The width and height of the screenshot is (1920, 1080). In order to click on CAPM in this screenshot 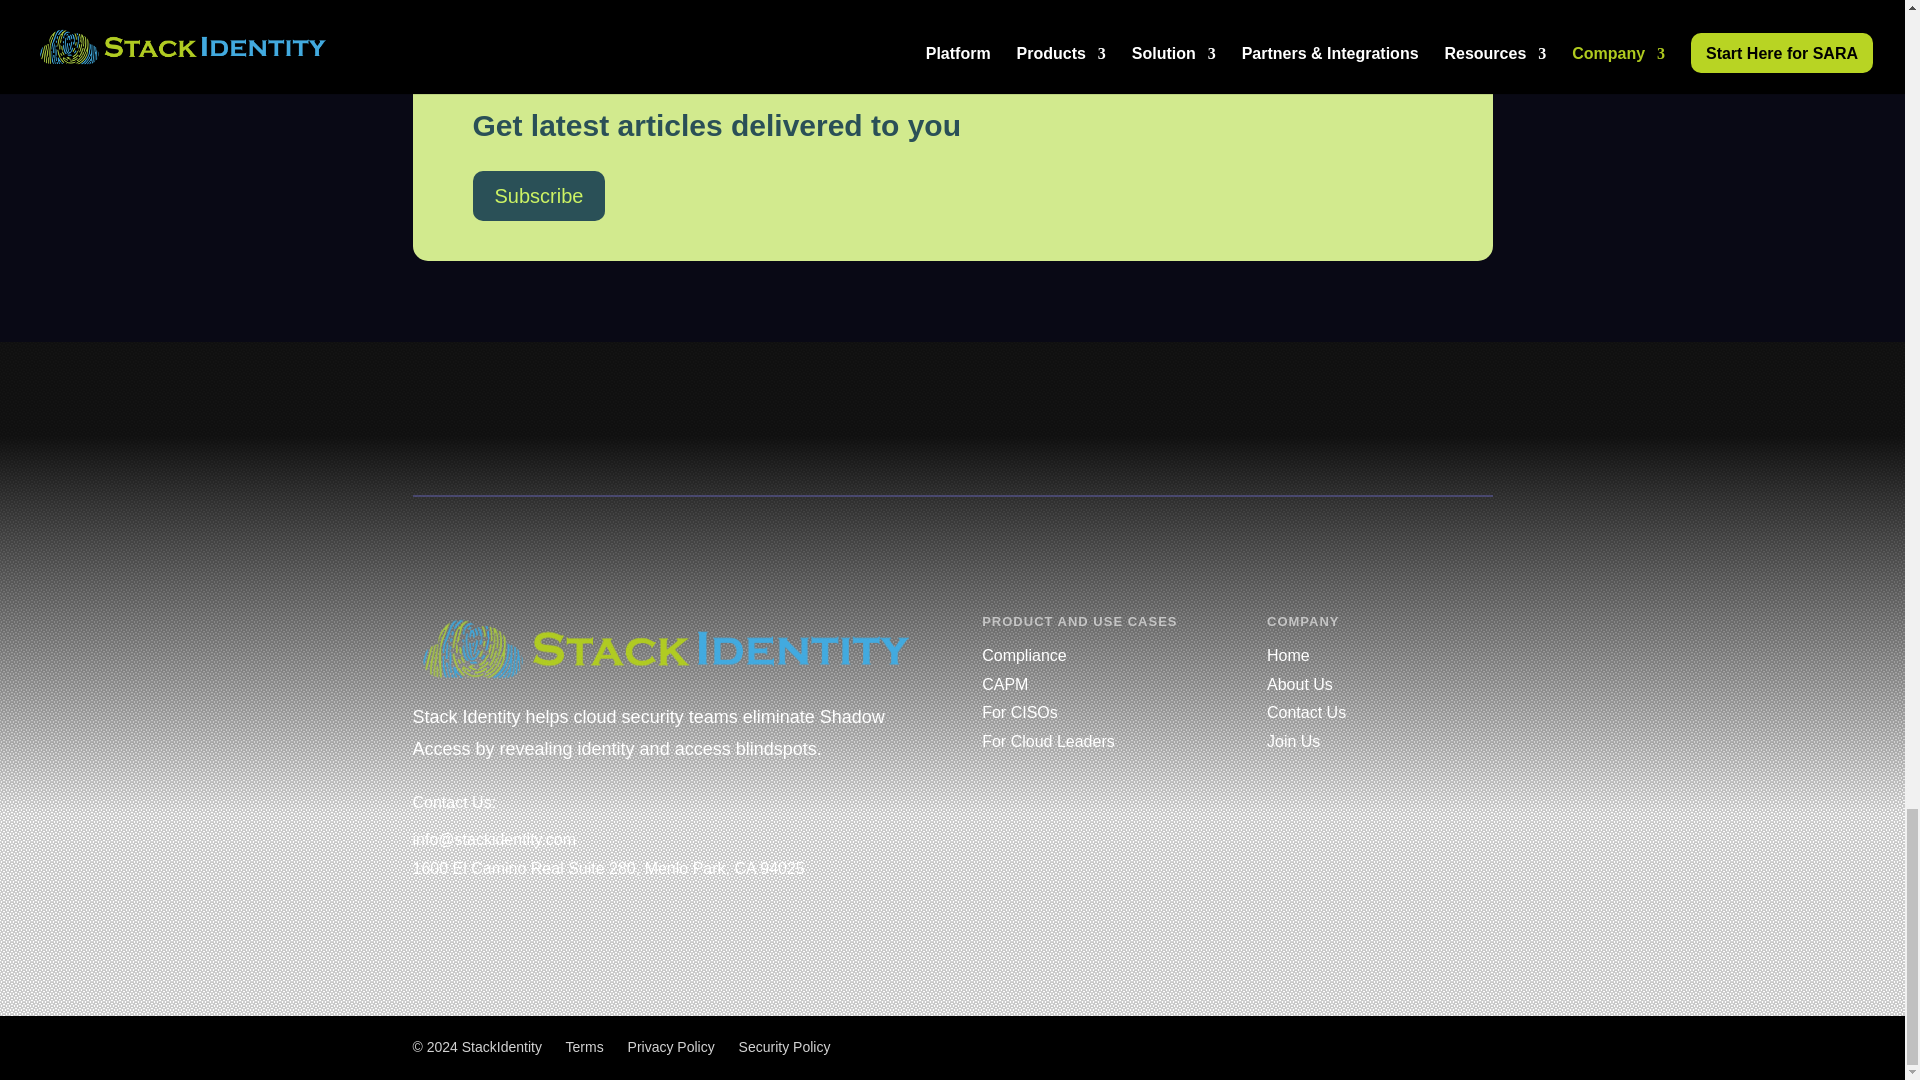, I will do `click(1004, 684)`.